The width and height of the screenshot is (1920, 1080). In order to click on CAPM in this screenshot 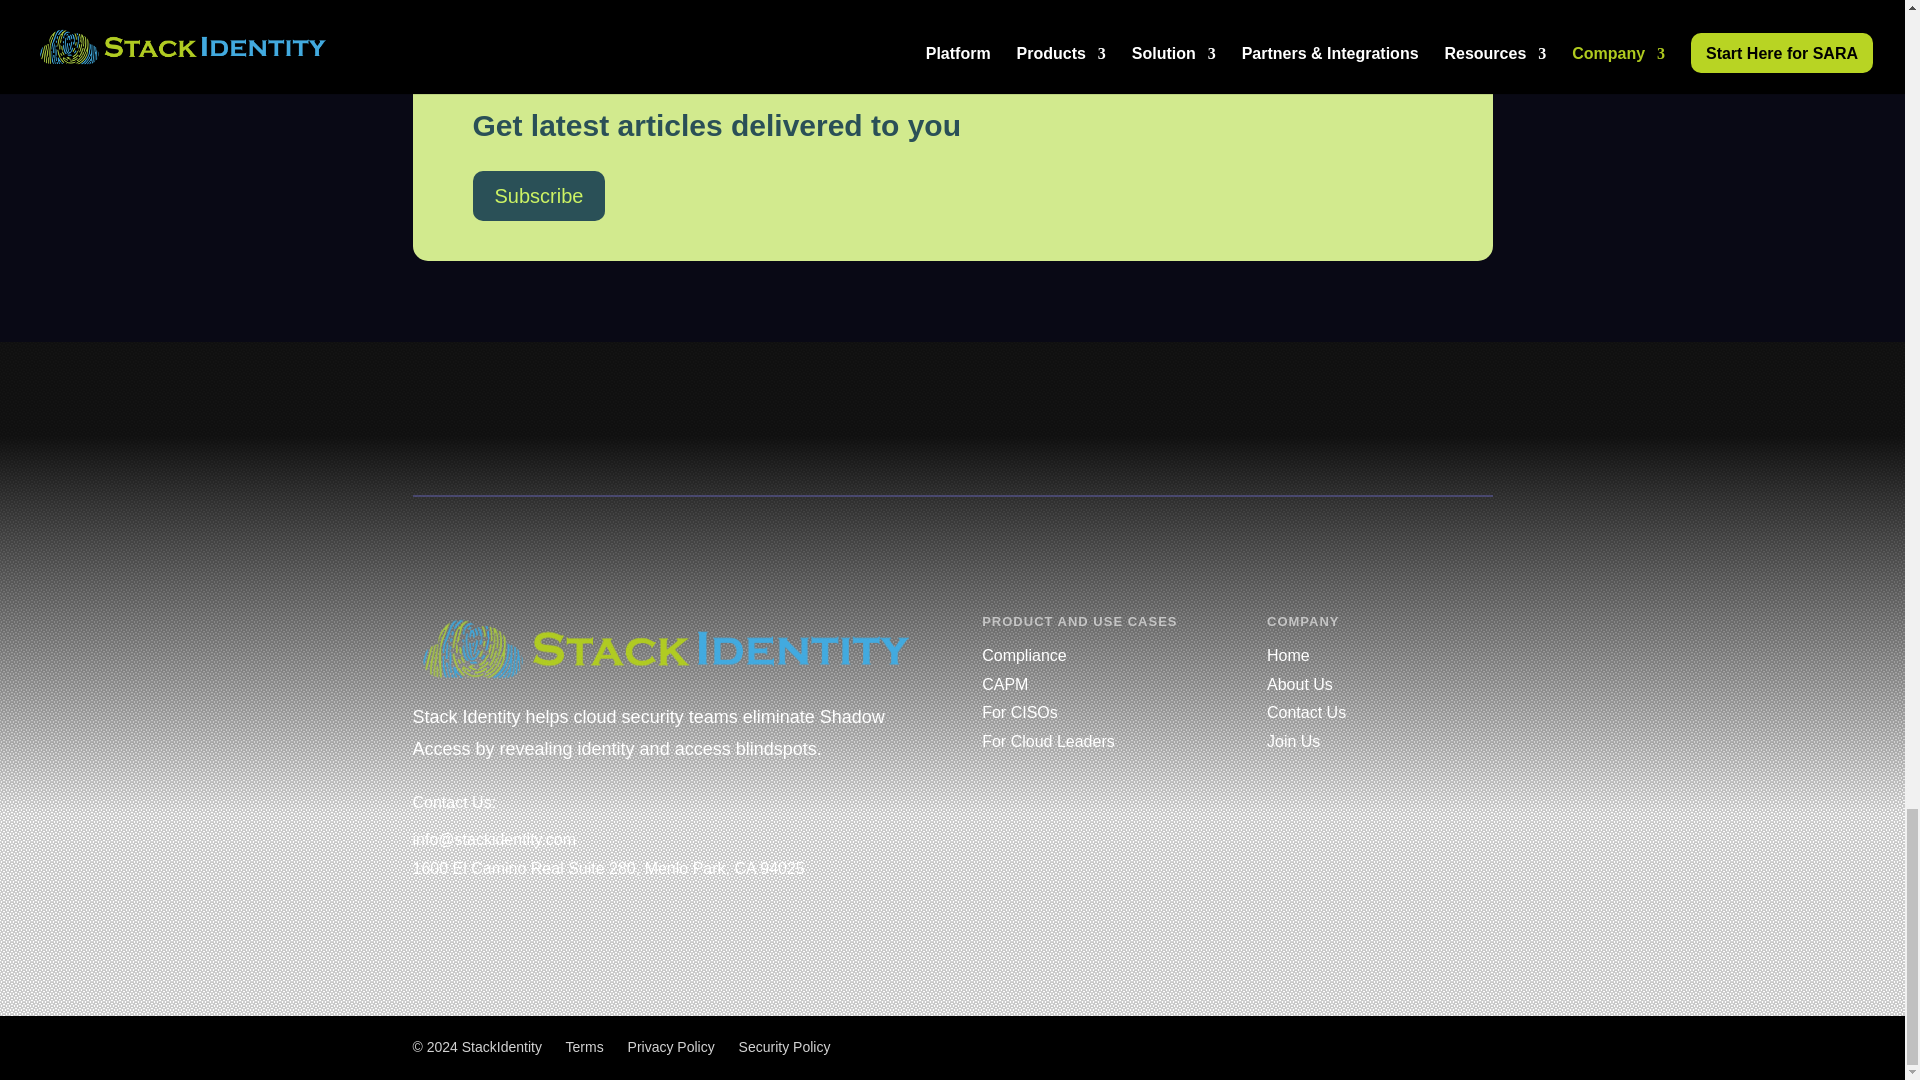, I will do `click(1004, 684)`.